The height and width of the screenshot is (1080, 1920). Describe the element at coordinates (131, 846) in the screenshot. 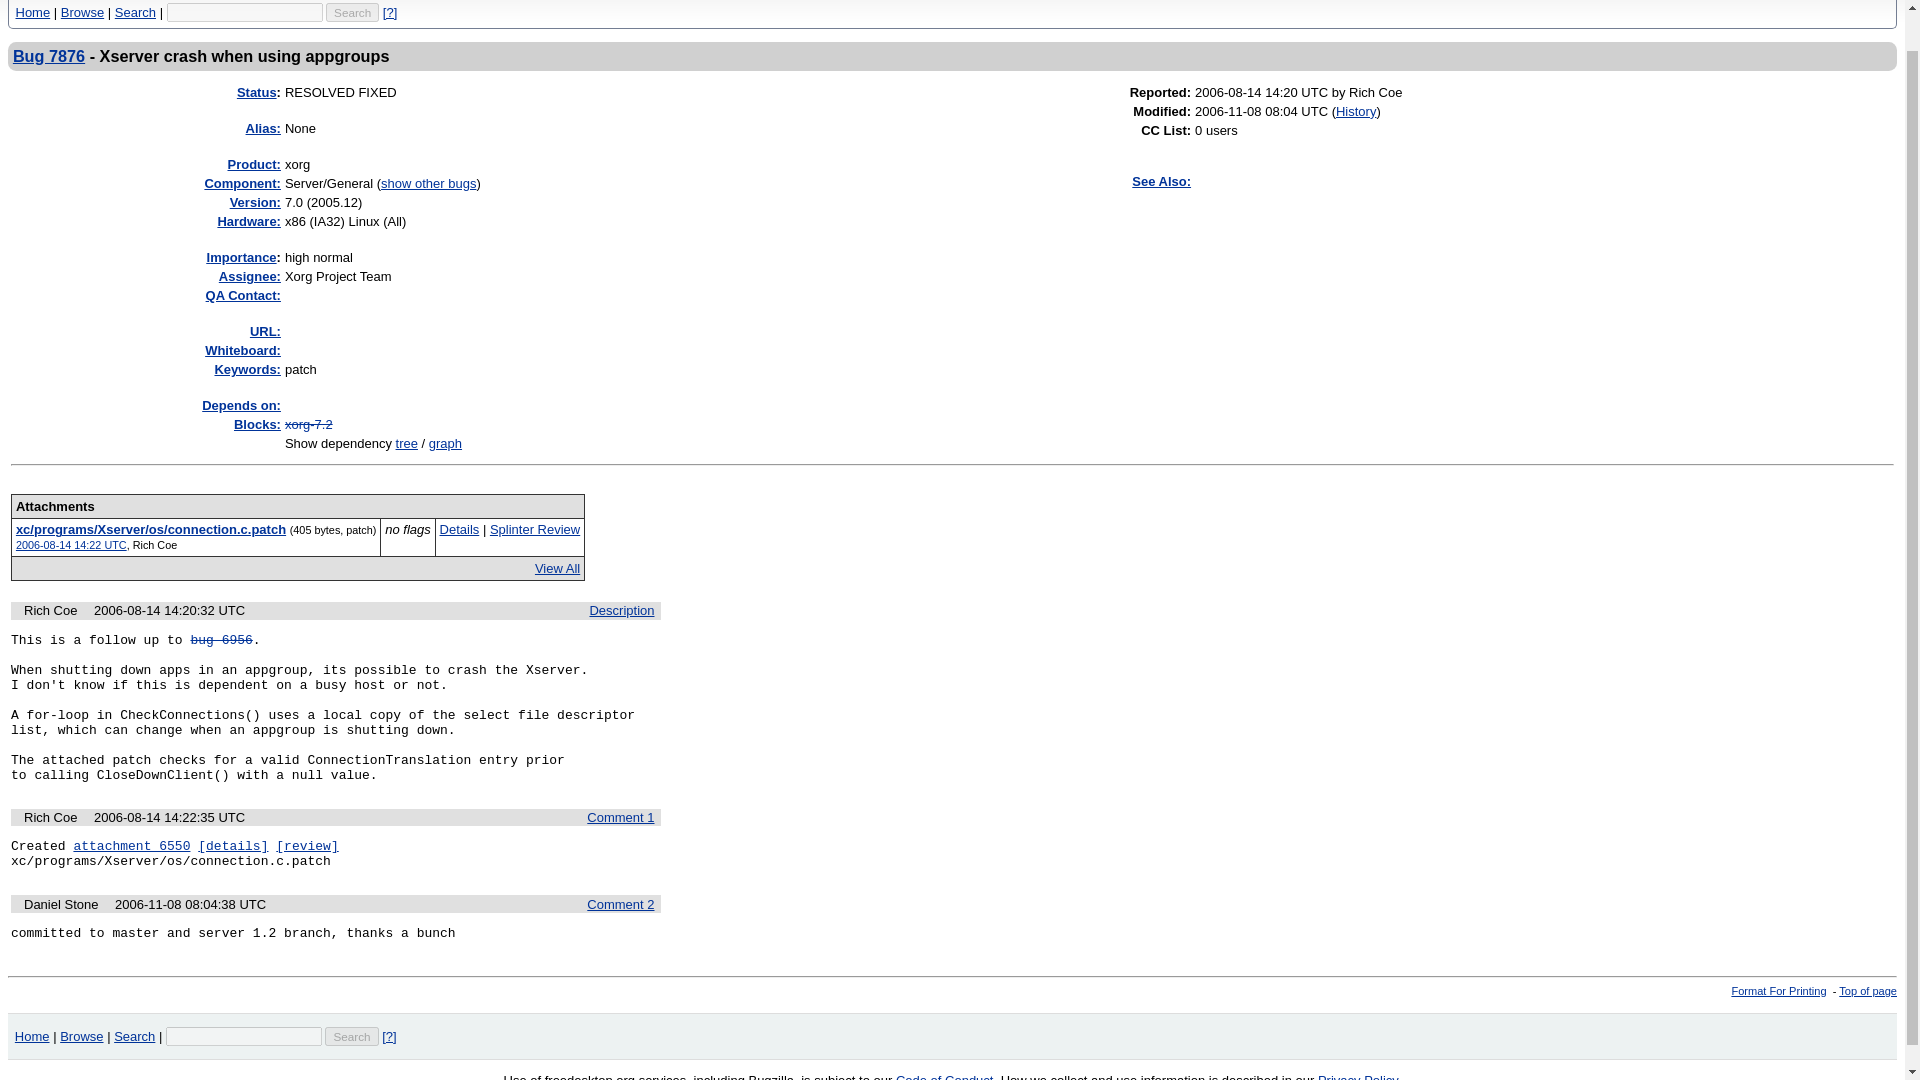

I see `attachment 6550` at that location.